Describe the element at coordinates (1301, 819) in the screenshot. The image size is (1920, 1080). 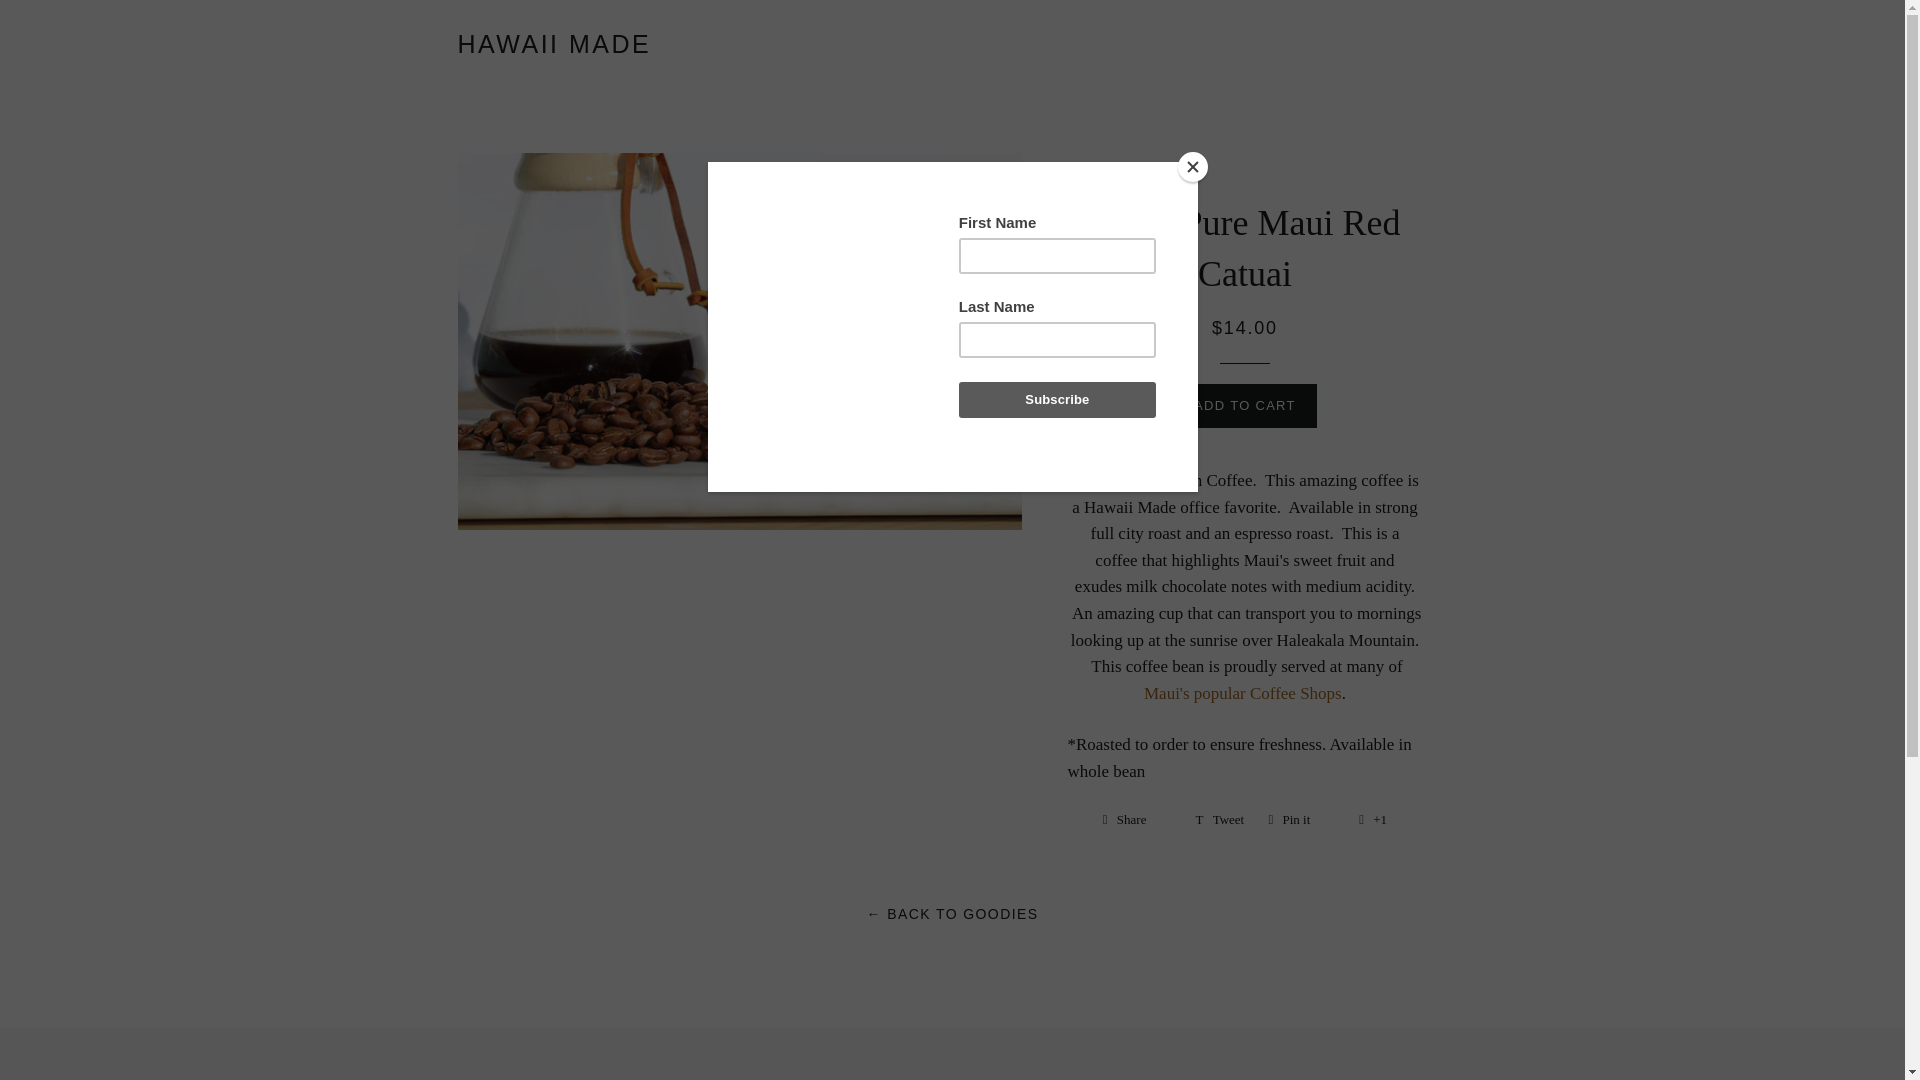
I see `Best Places to get Coffee on Maui, Maui's Best Coffee Shops` at that location.